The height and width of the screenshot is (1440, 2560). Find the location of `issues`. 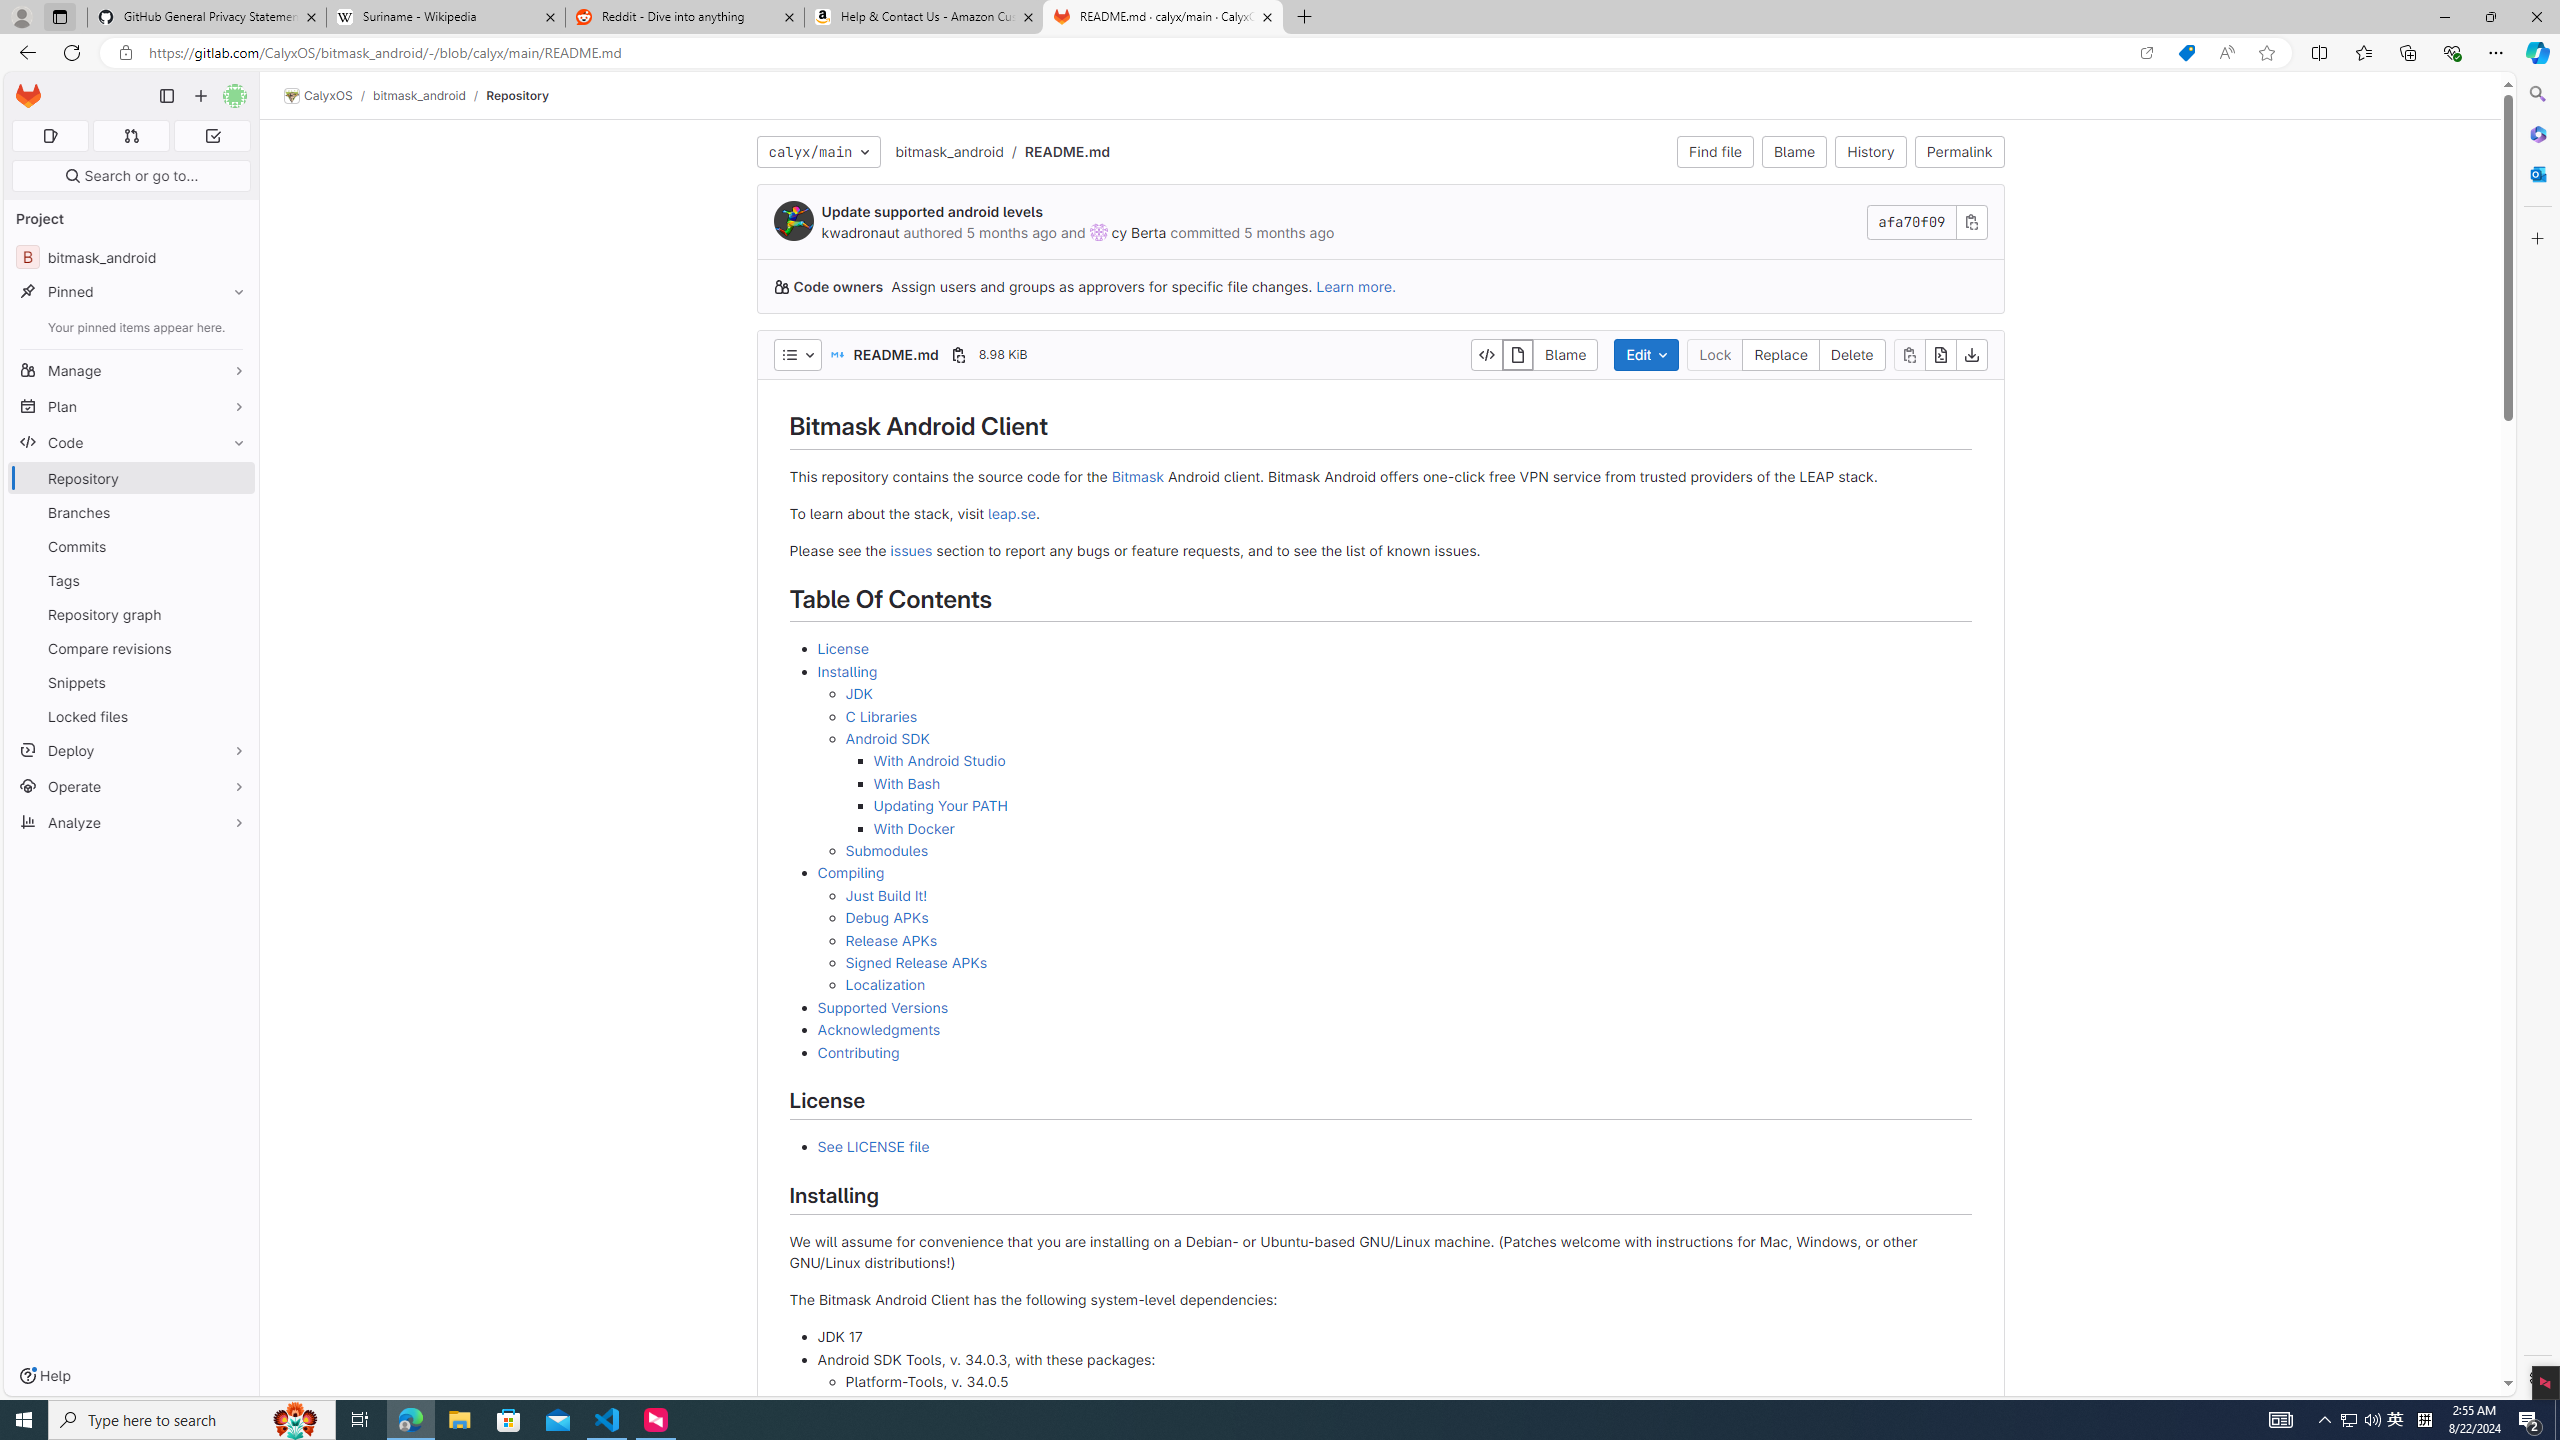

issues is located at coordinates (910, 550).